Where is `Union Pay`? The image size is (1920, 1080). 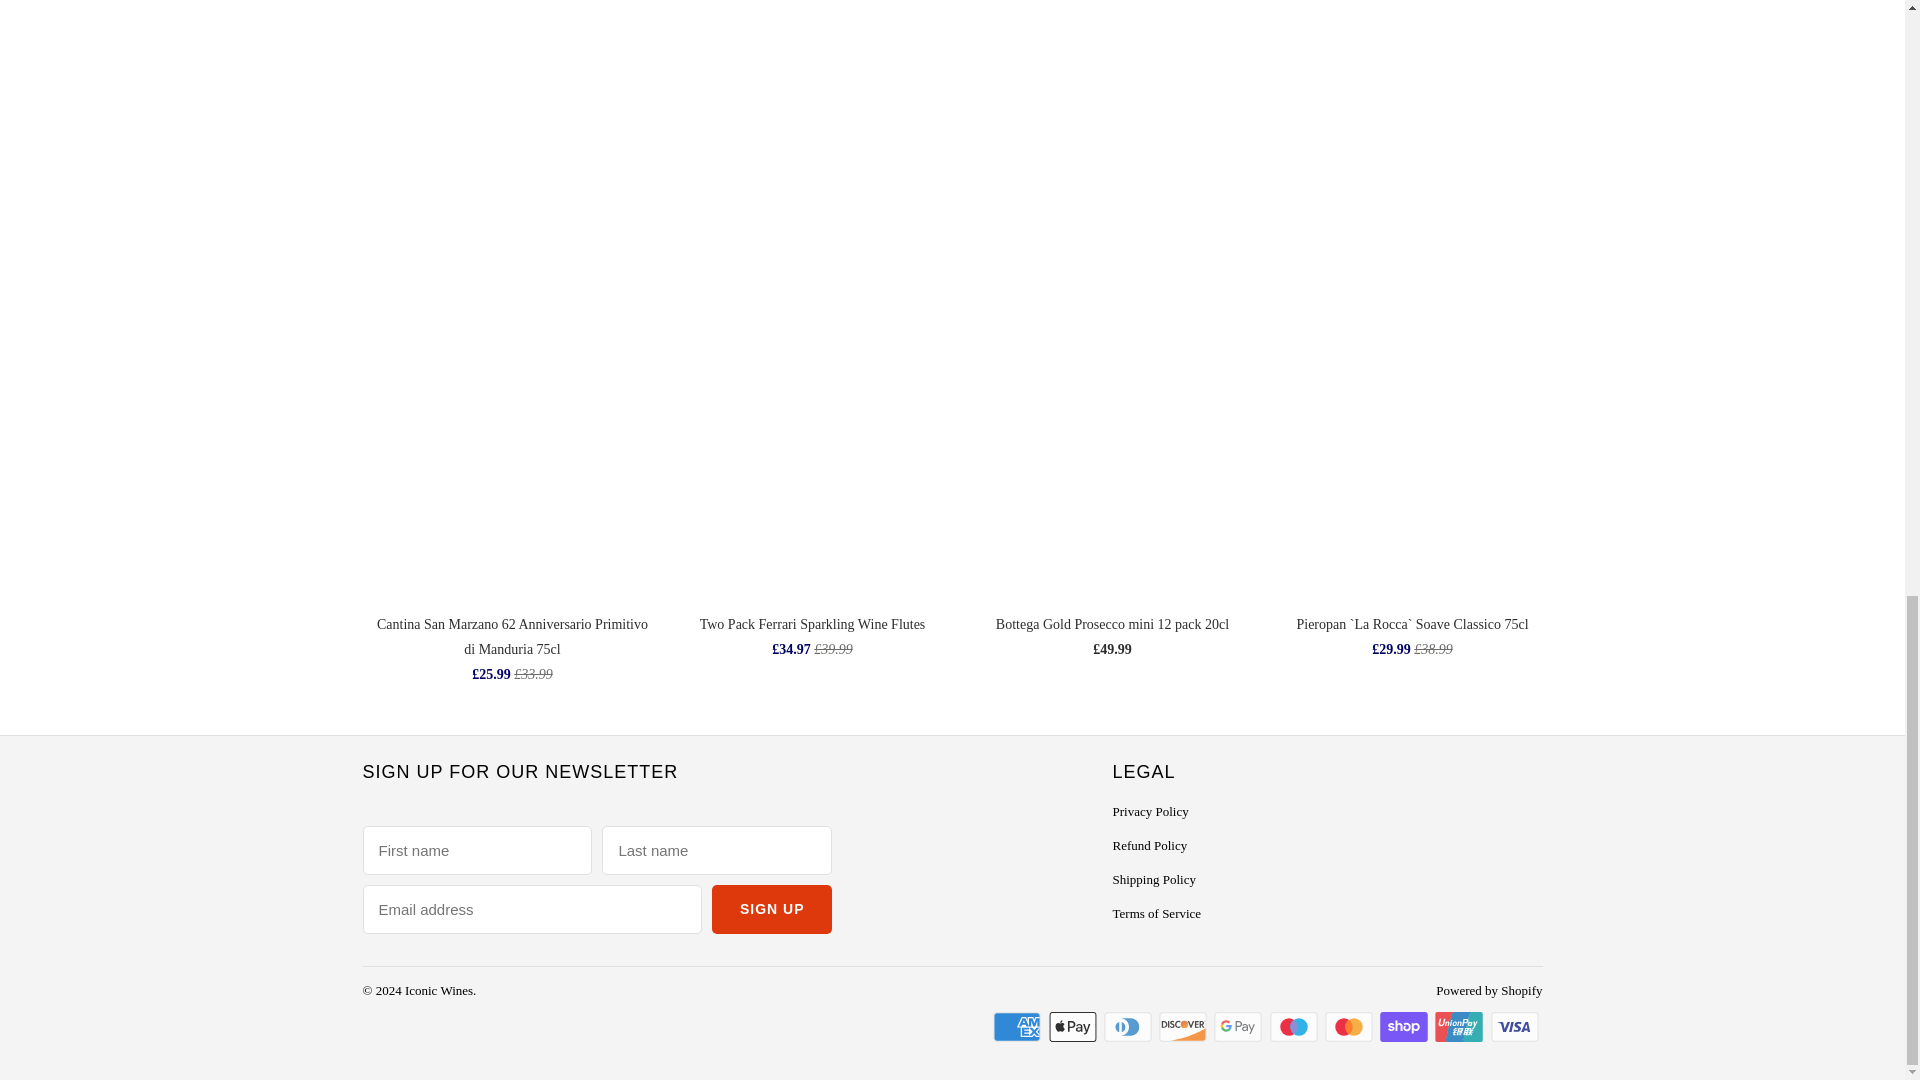 Union Pay is located at coordinates (1460, 1026).